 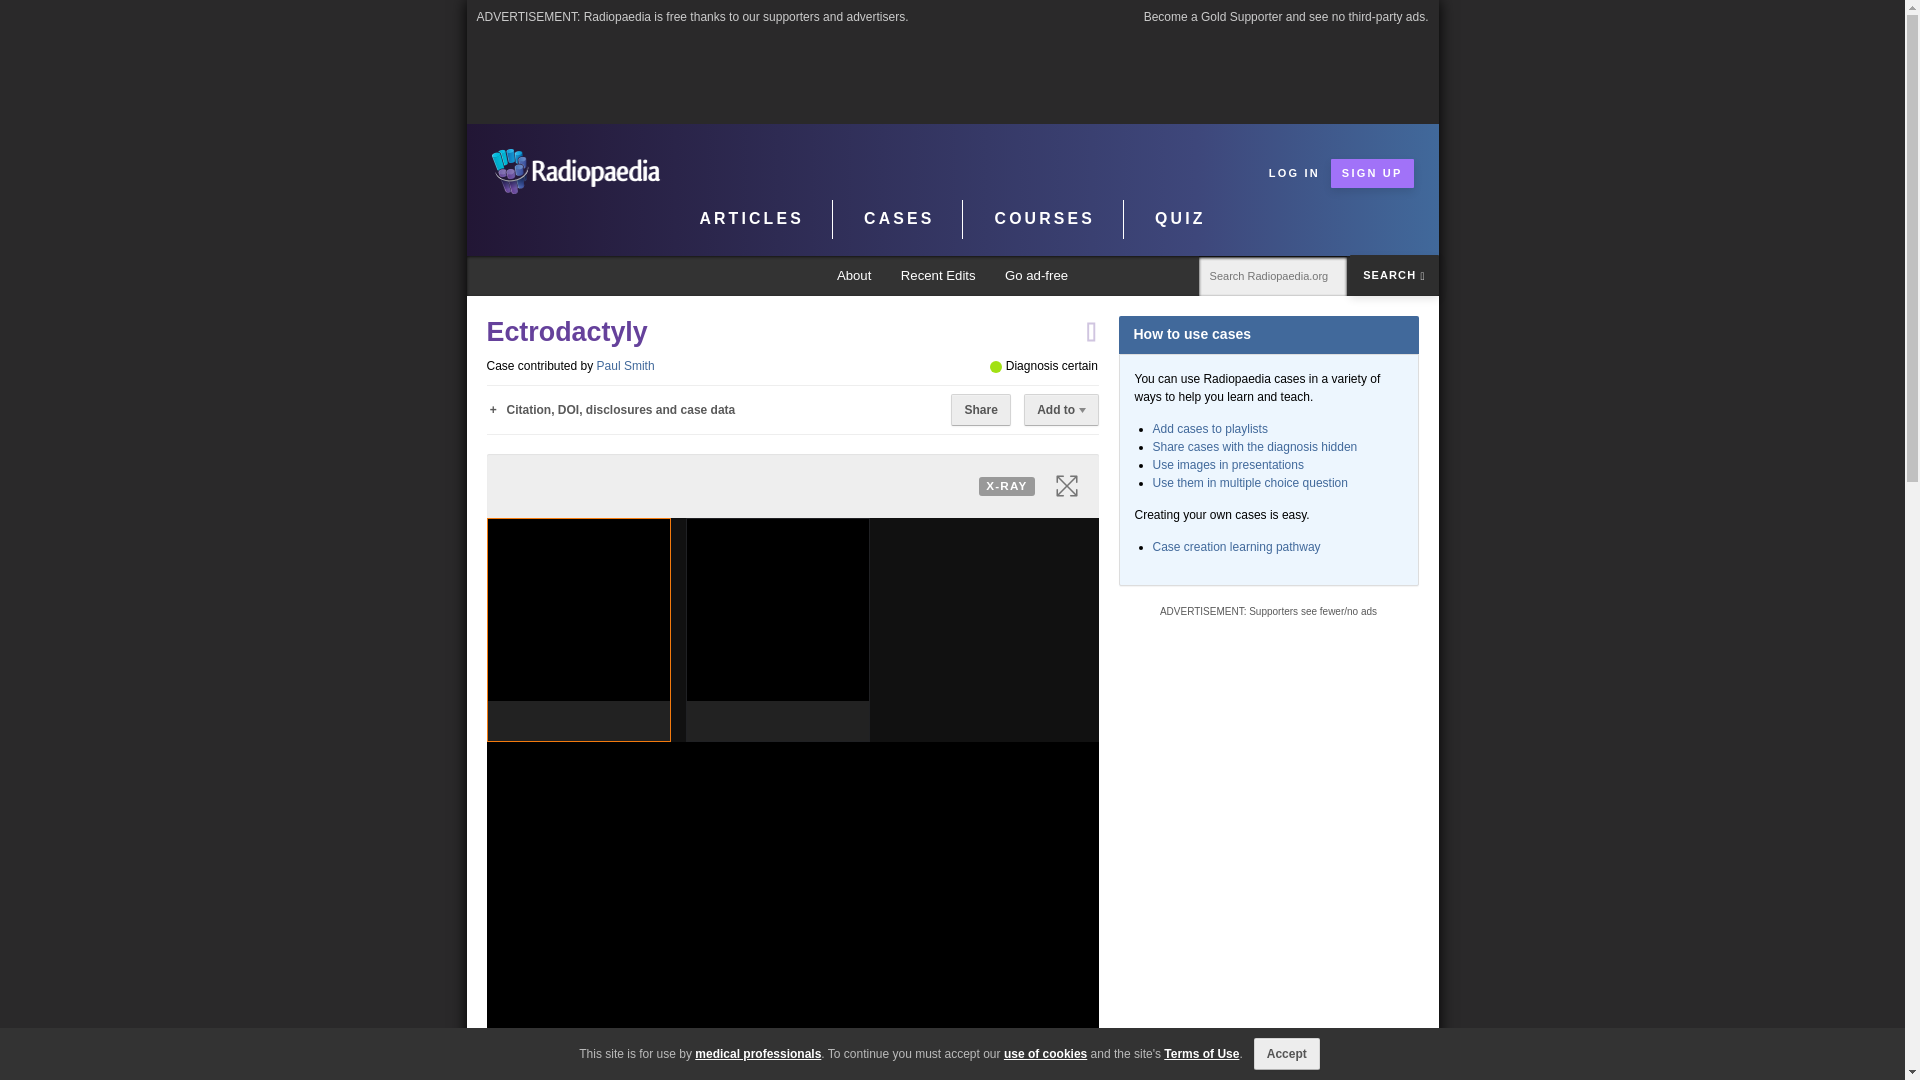 I want to click on Go ad-free, so click(x=1036, y=276).